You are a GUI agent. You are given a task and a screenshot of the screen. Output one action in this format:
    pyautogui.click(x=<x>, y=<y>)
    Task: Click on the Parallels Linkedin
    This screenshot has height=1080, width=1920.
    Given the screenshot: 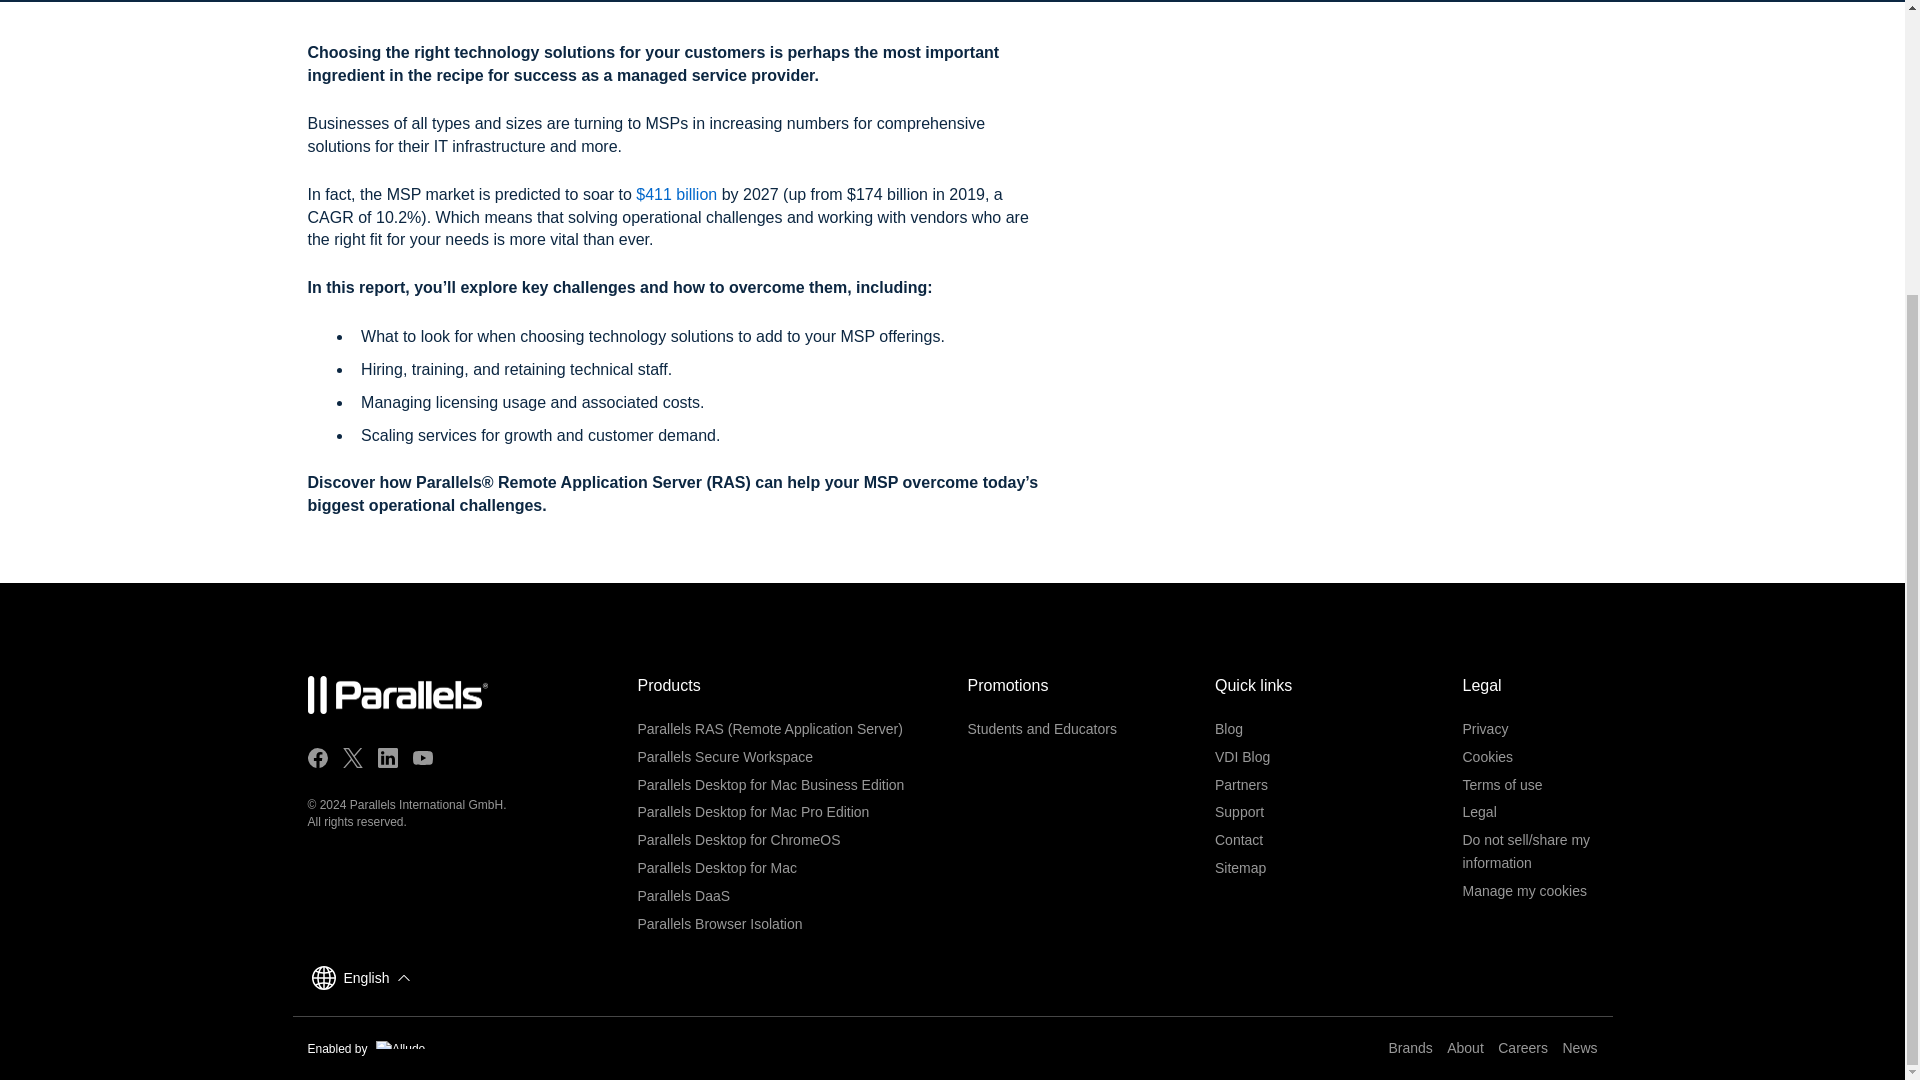 What is the action you would take?
    pyautogui.click(x=388, y=758)
    